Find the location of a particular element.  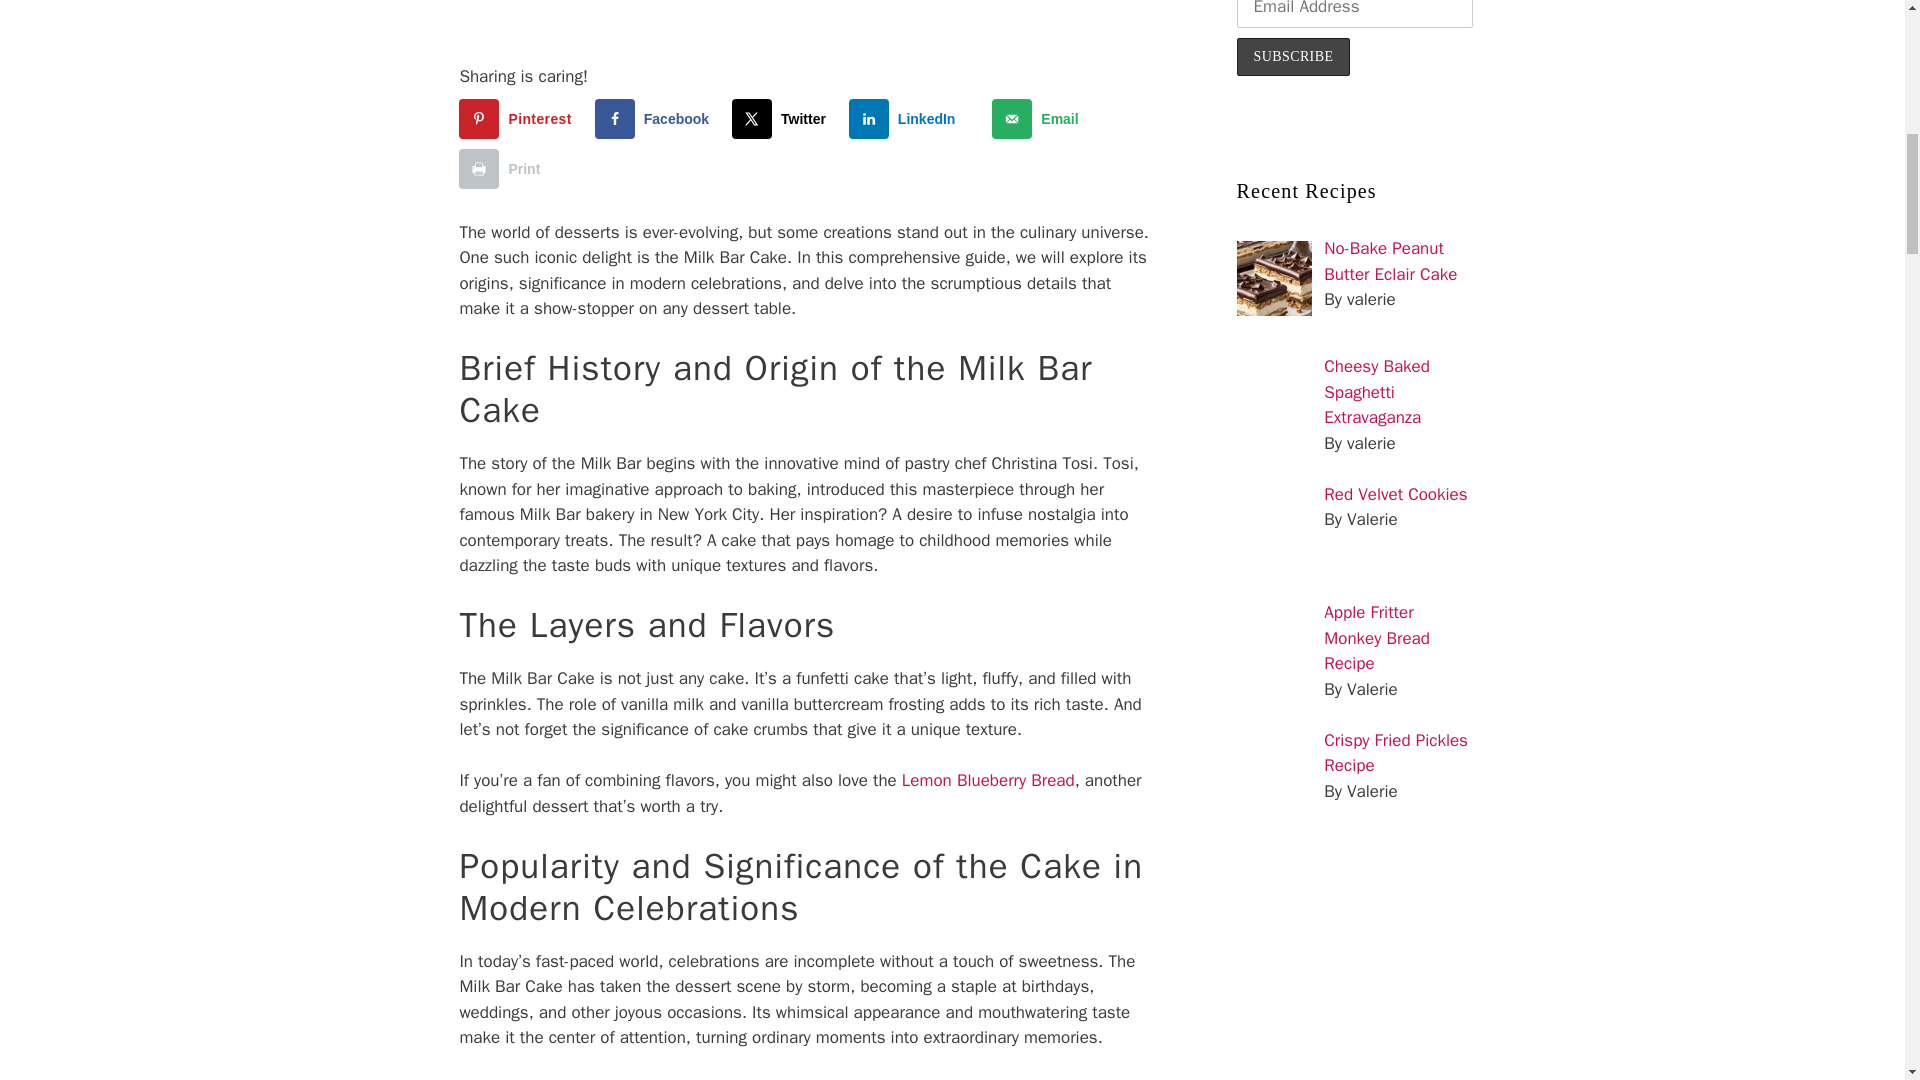

LinkedIn is located at coordinates (906, 119).